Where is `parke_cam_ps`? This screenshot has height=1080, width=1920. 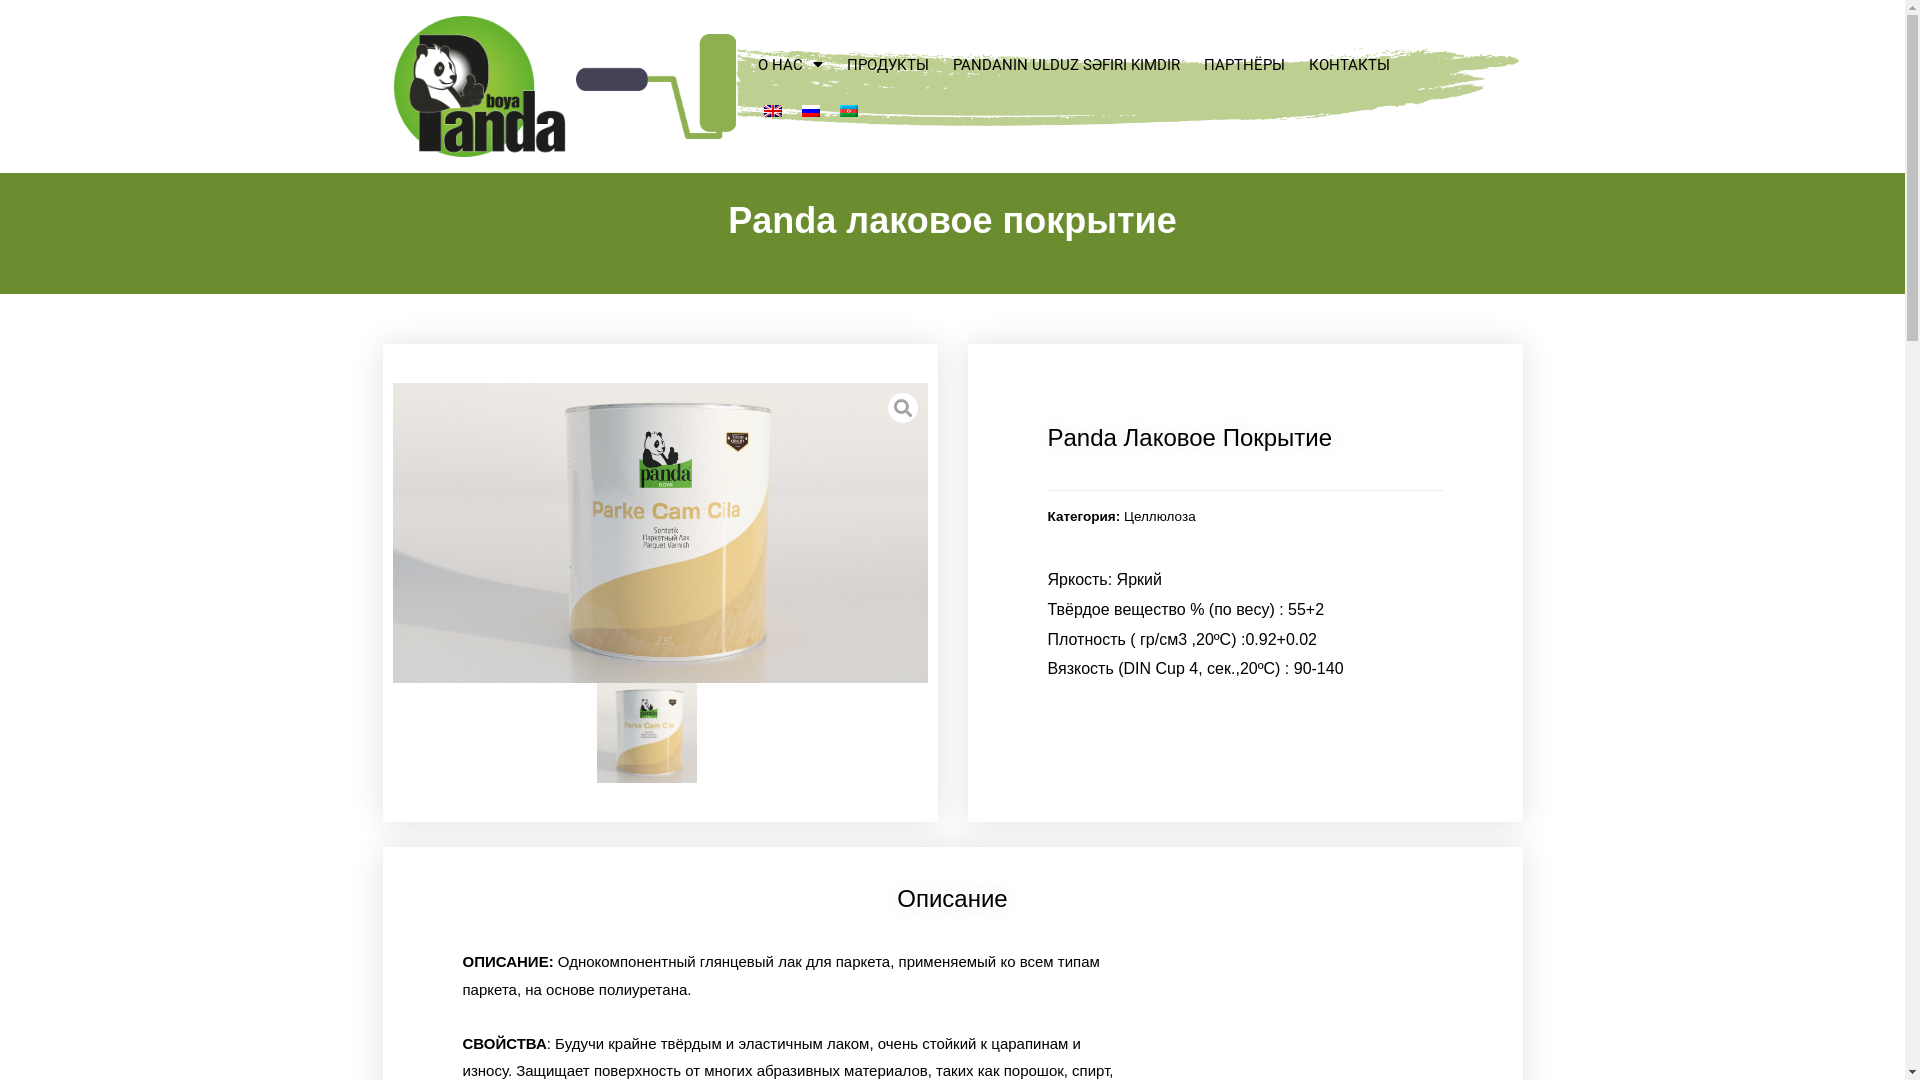
parke_cam_ps is located at coordinates (660, 534).